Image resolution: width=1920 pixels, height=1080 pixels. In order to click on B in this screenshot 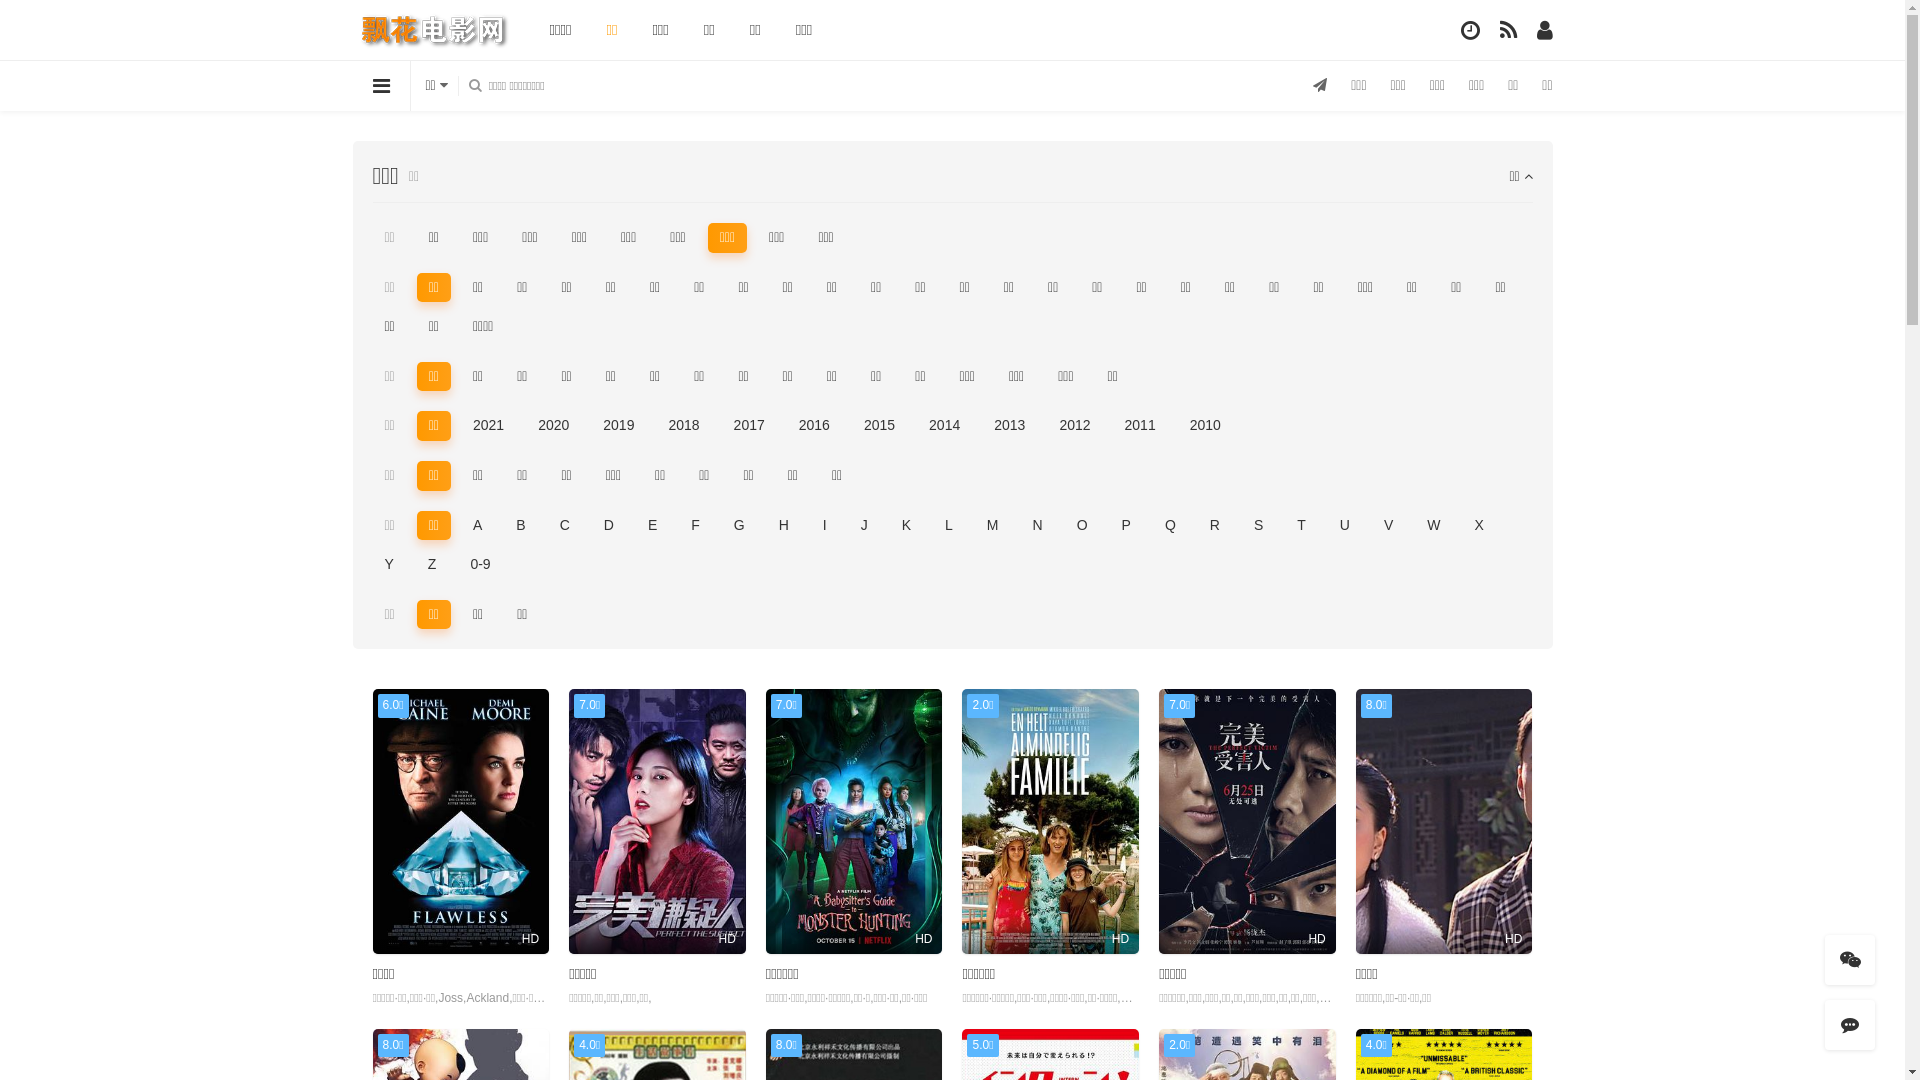, I will do `click(520, 526)`.